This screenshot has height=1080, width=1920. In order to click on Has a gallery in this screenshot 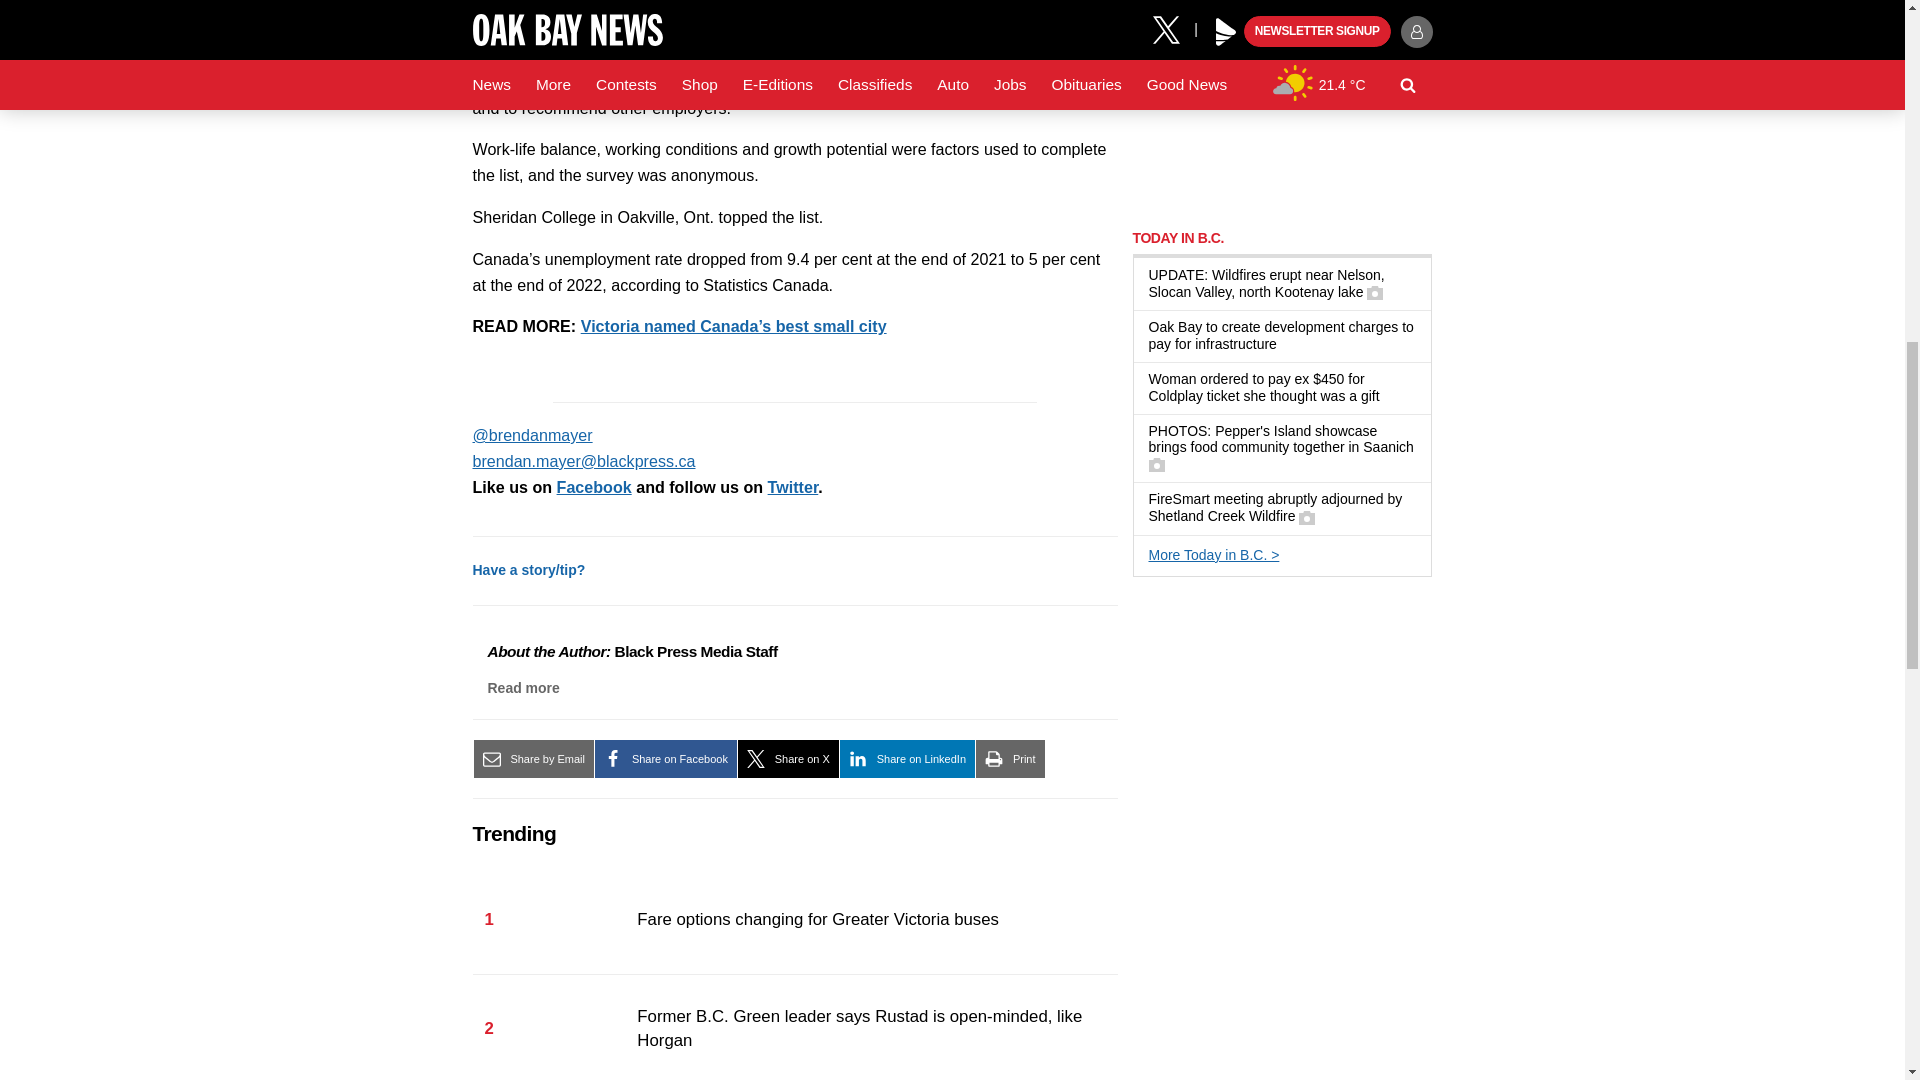, I will do `click(1156, 464)`.